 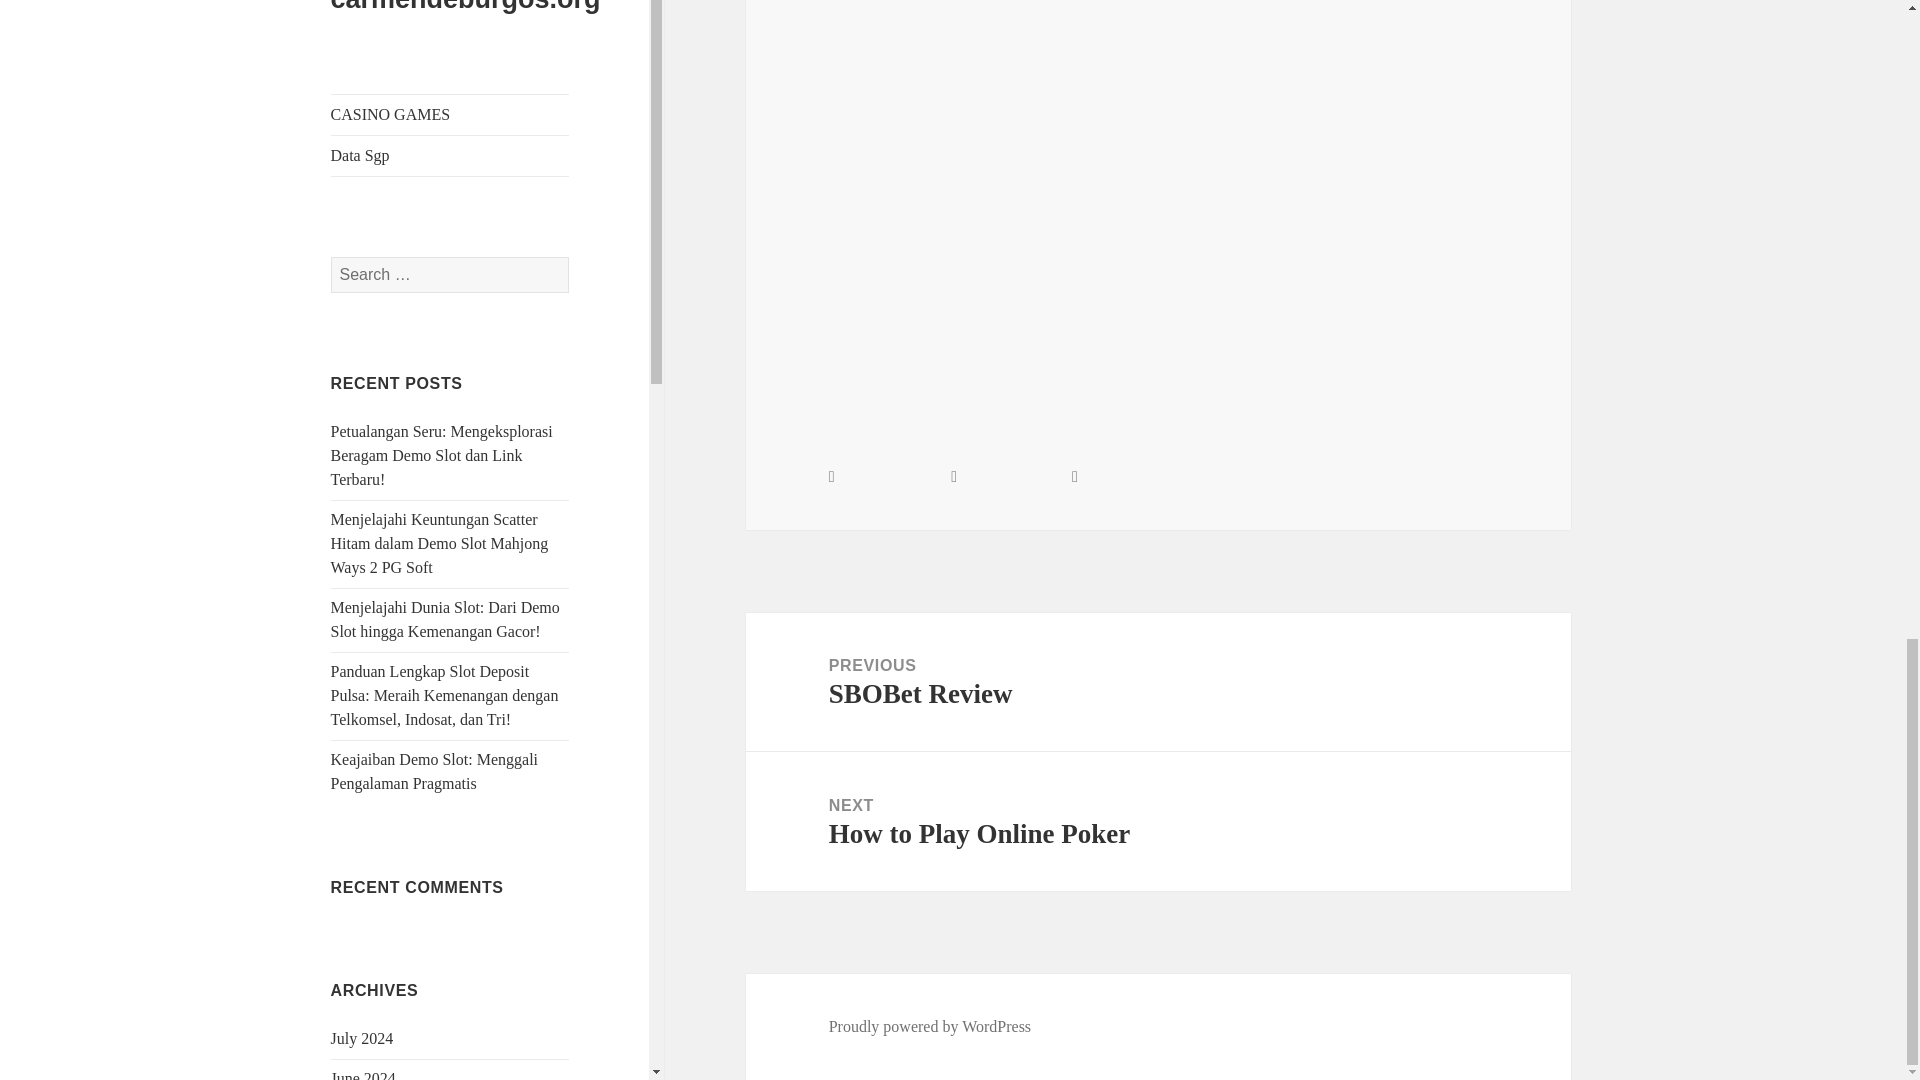 I want to click on August 2022, so click(x=371, y=471).